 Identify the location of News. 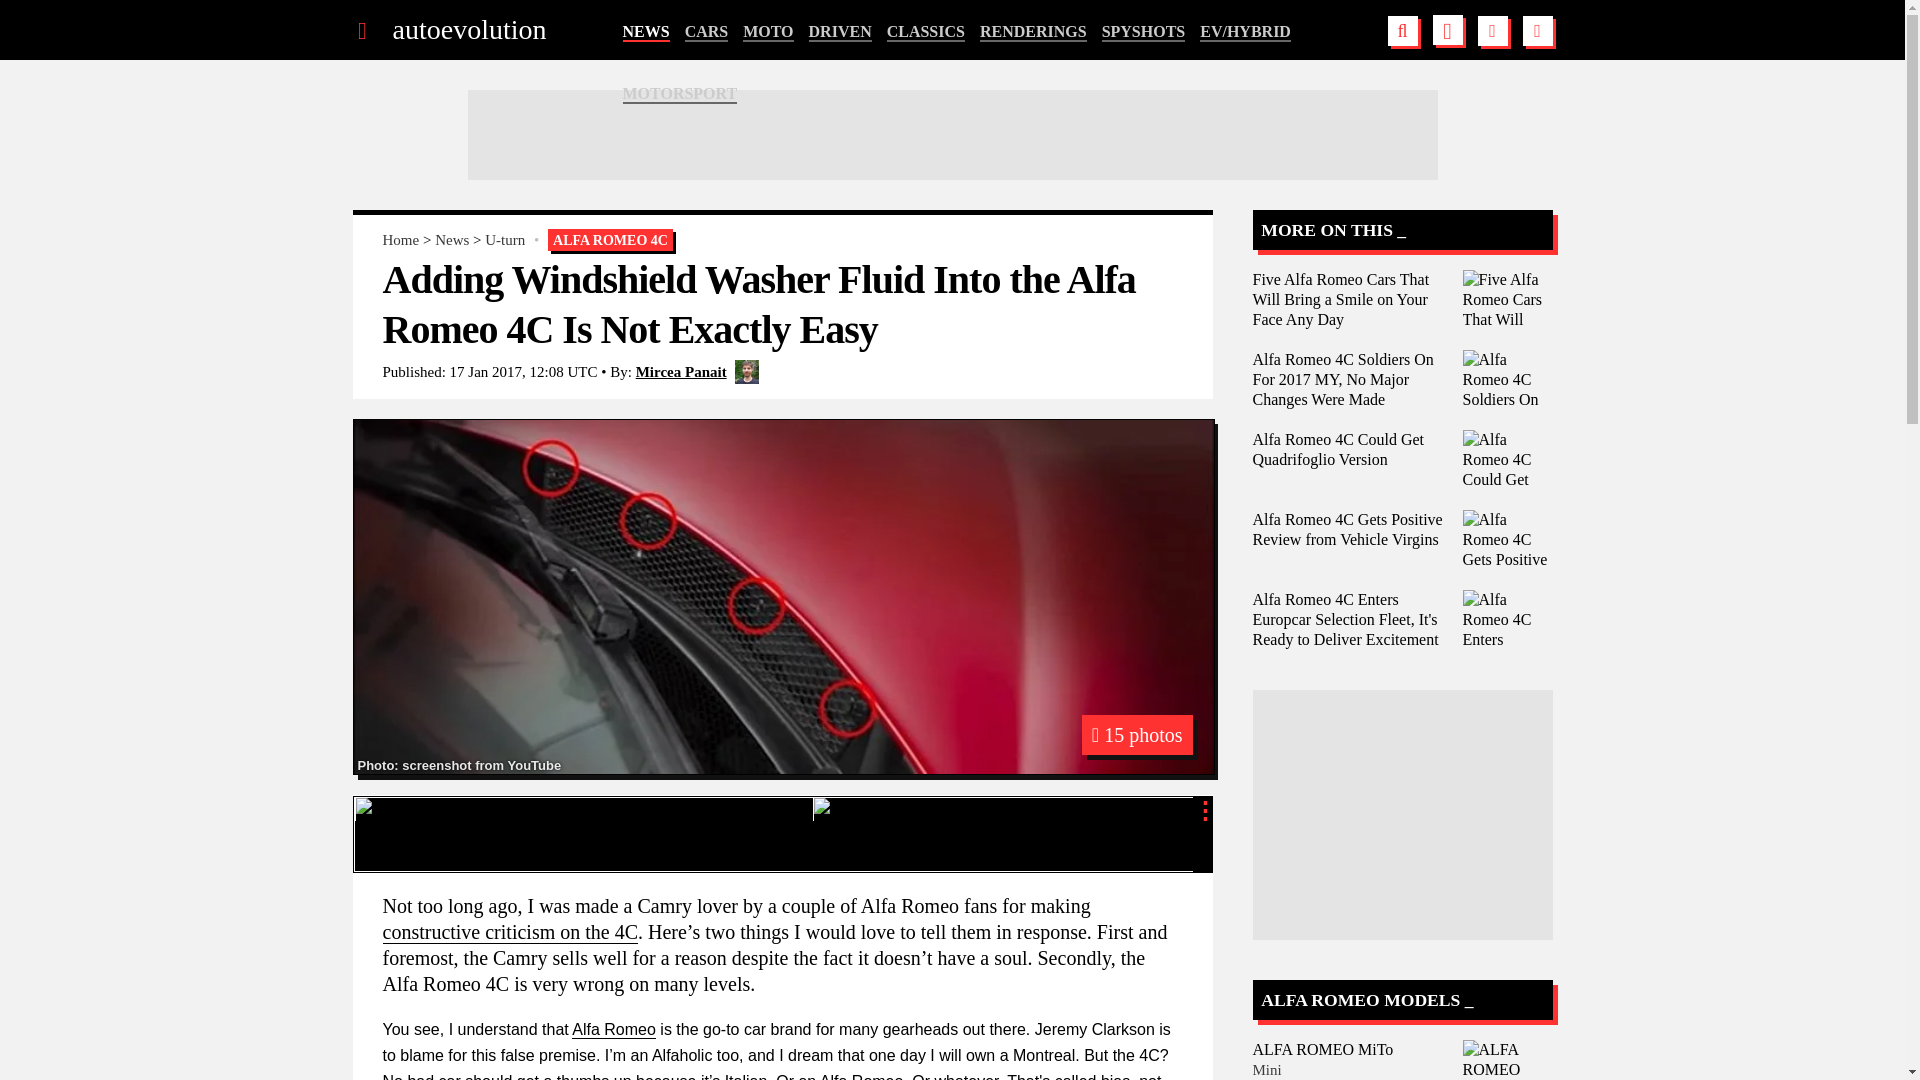
(452, 240).